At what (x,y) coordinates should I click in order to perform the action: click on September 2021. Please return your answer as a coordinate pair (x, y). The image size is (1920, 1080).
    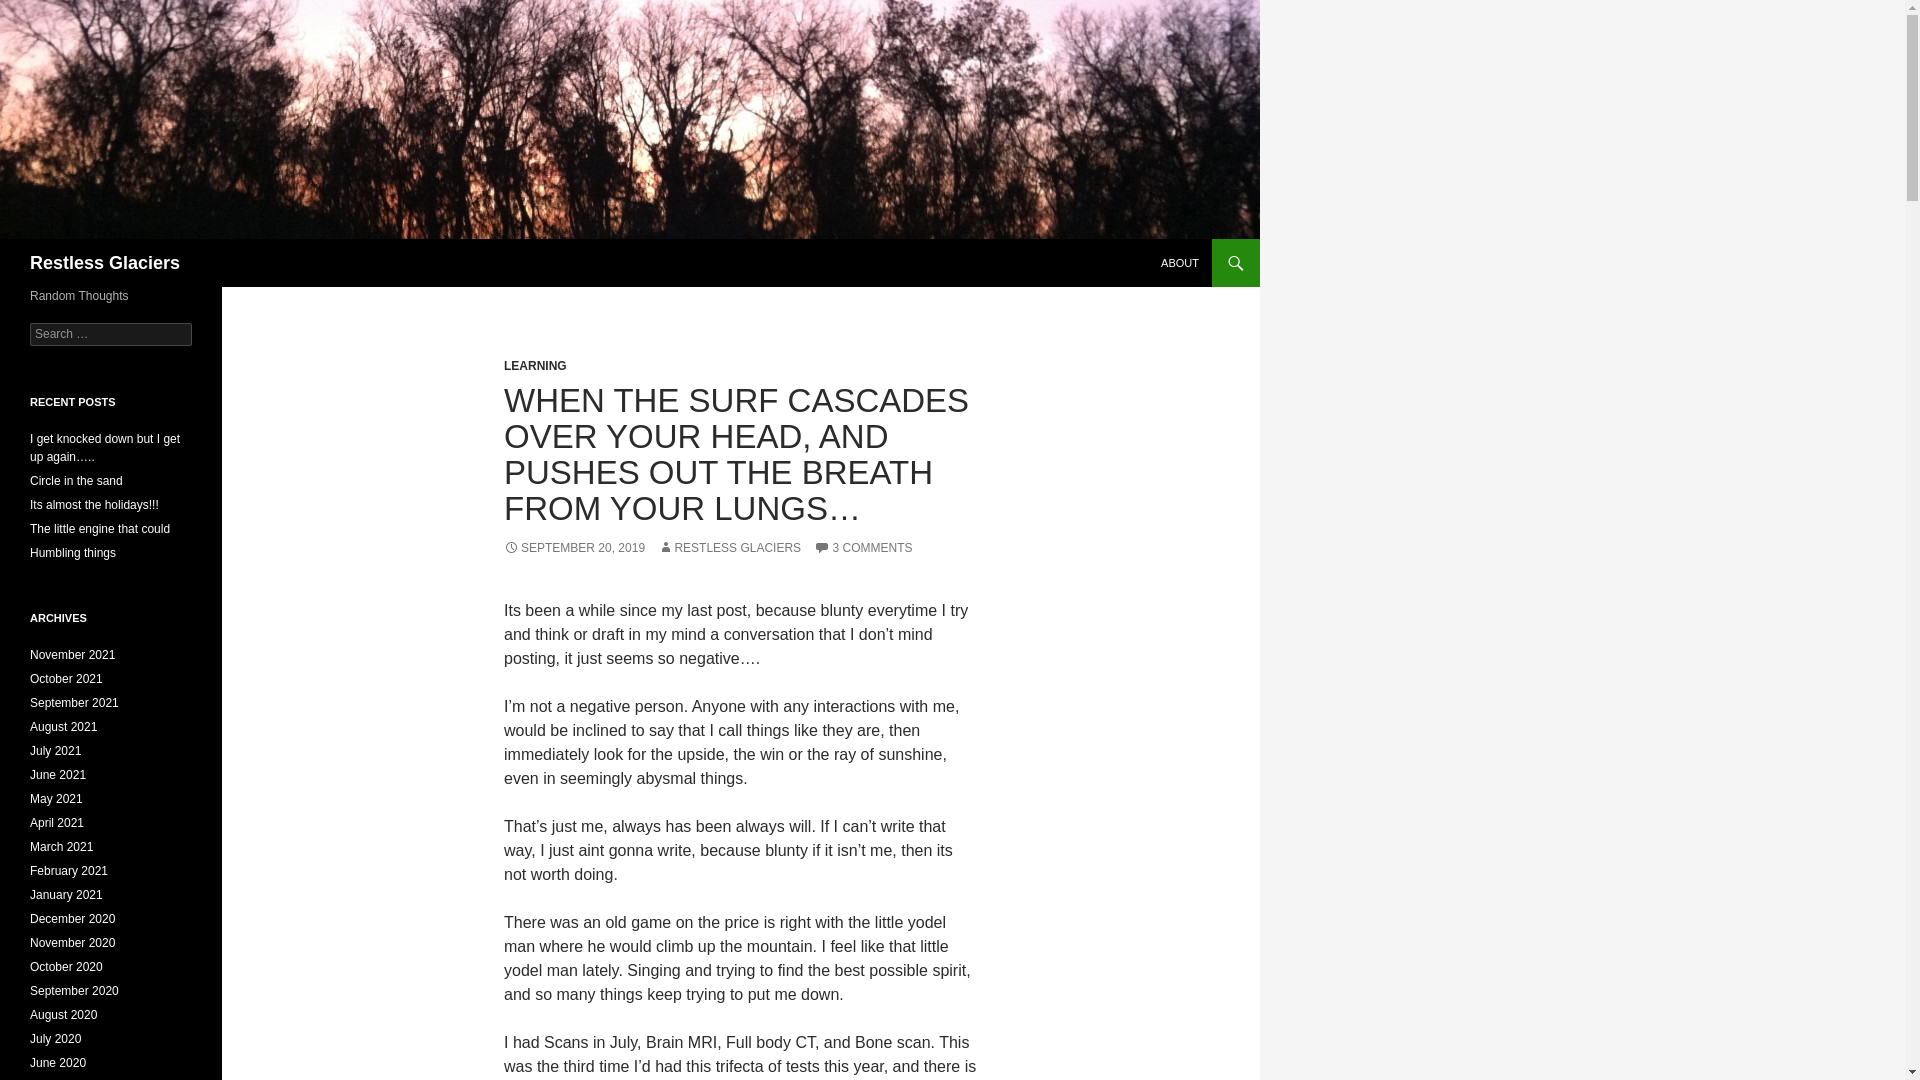
    Looking at the image, I should click on (74, 702).